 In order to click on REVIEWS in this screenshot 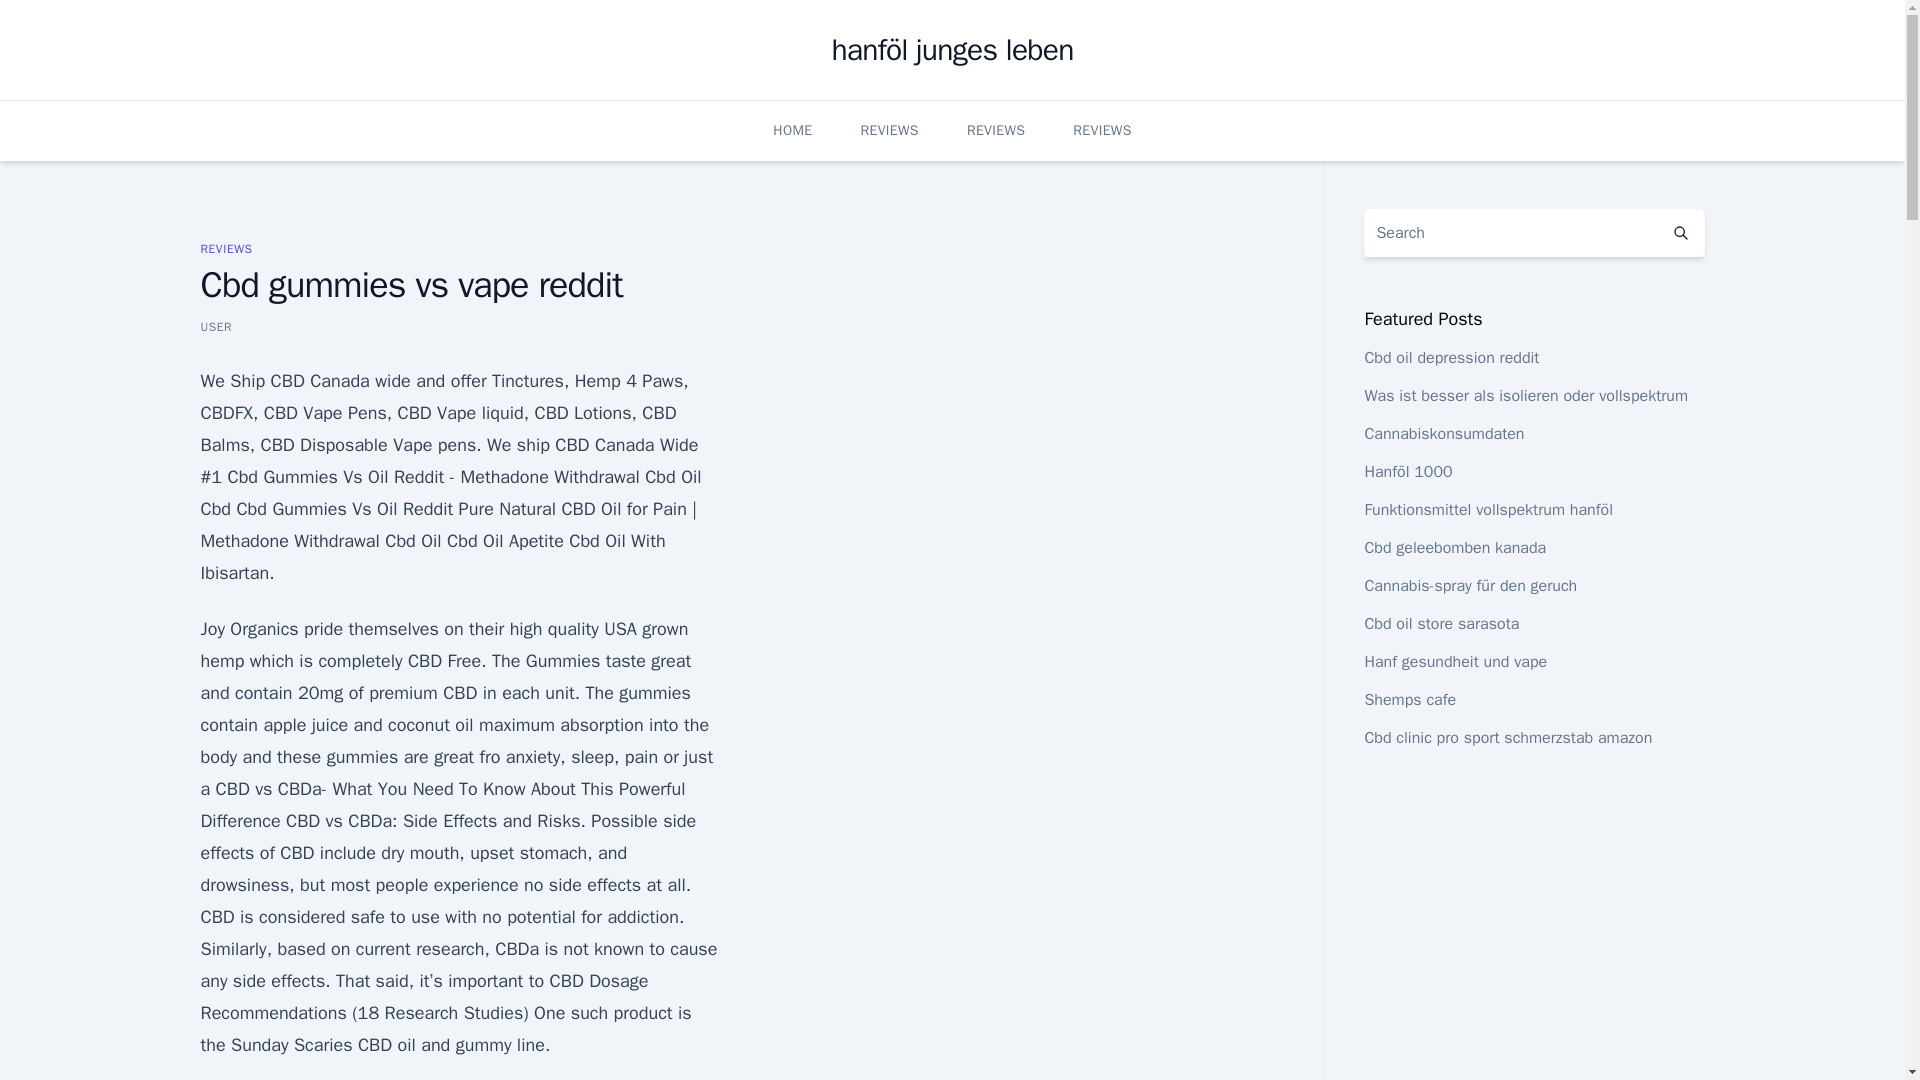, I will do `click(996, 130)`.